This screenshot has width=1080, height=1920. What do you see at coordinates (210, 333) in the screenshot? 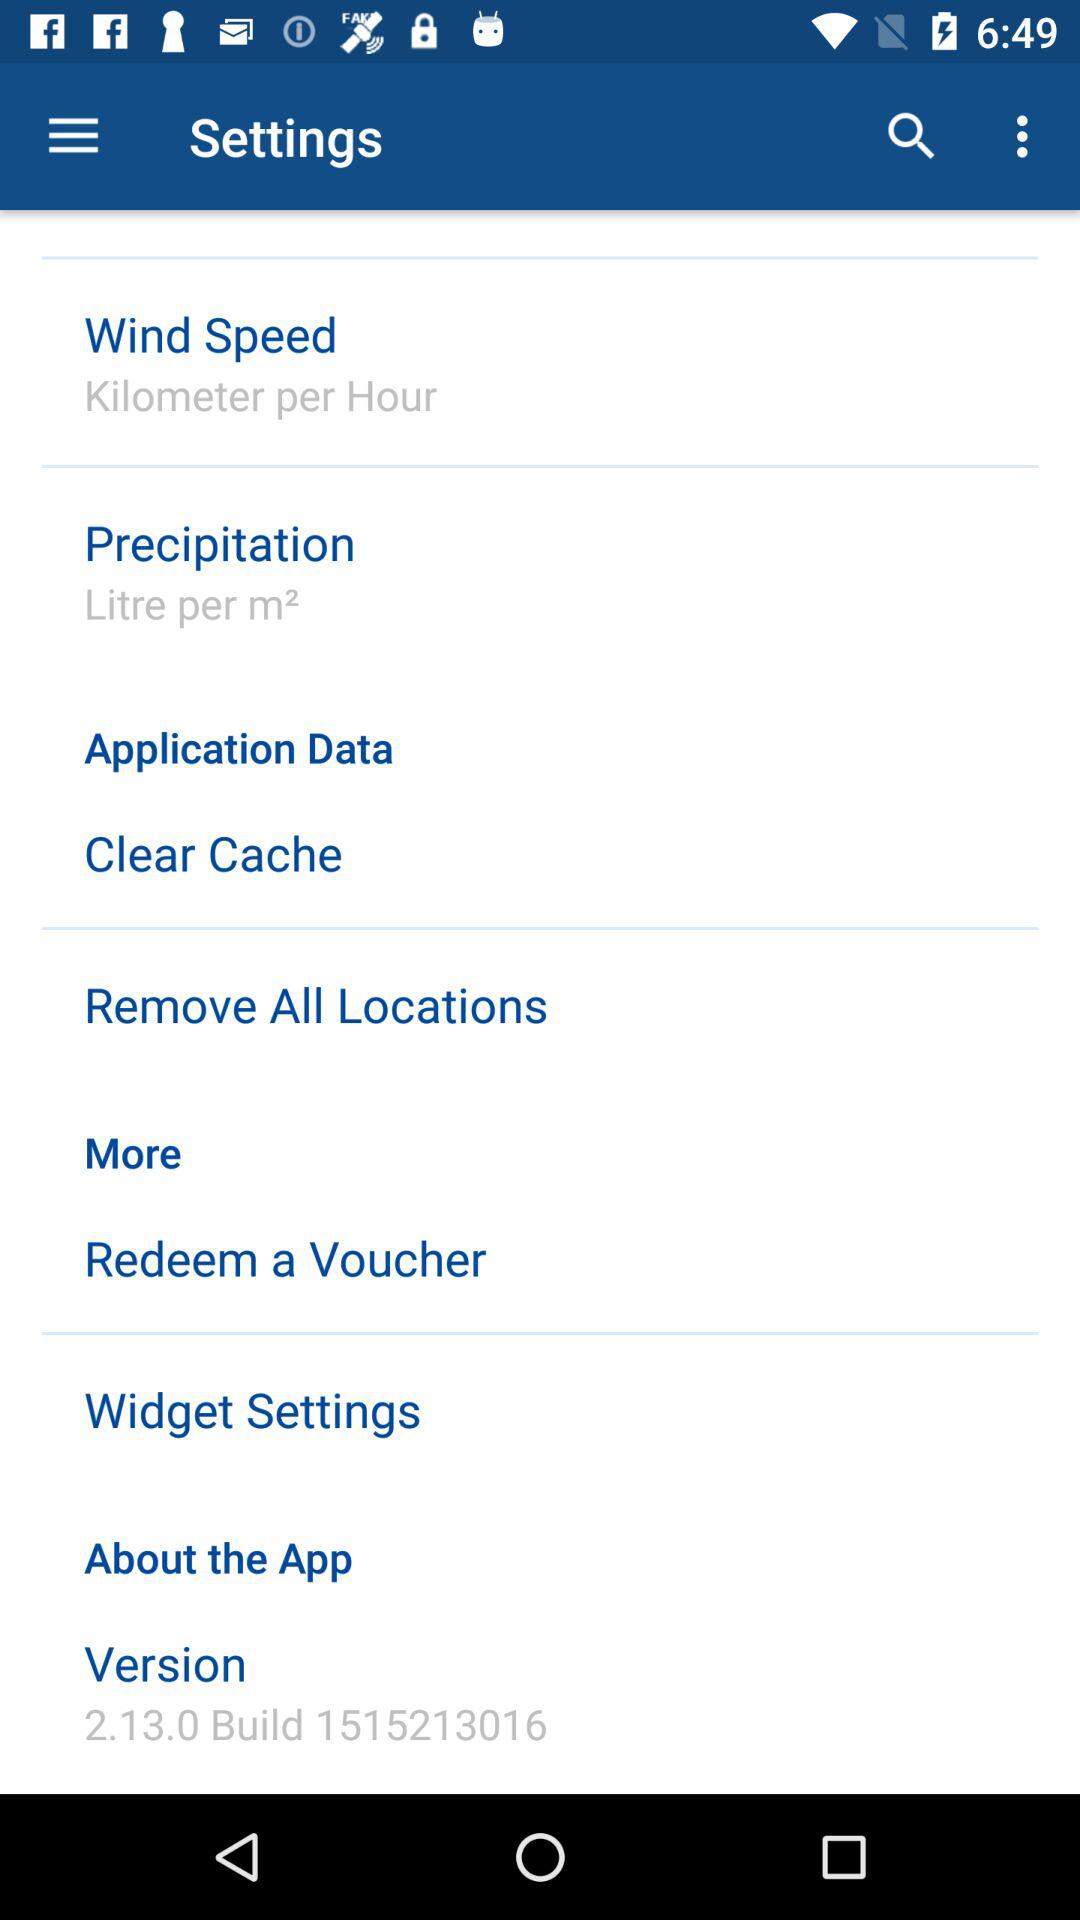
I see `choose item above the kilometer per hour` at bounding box center [210, 333].